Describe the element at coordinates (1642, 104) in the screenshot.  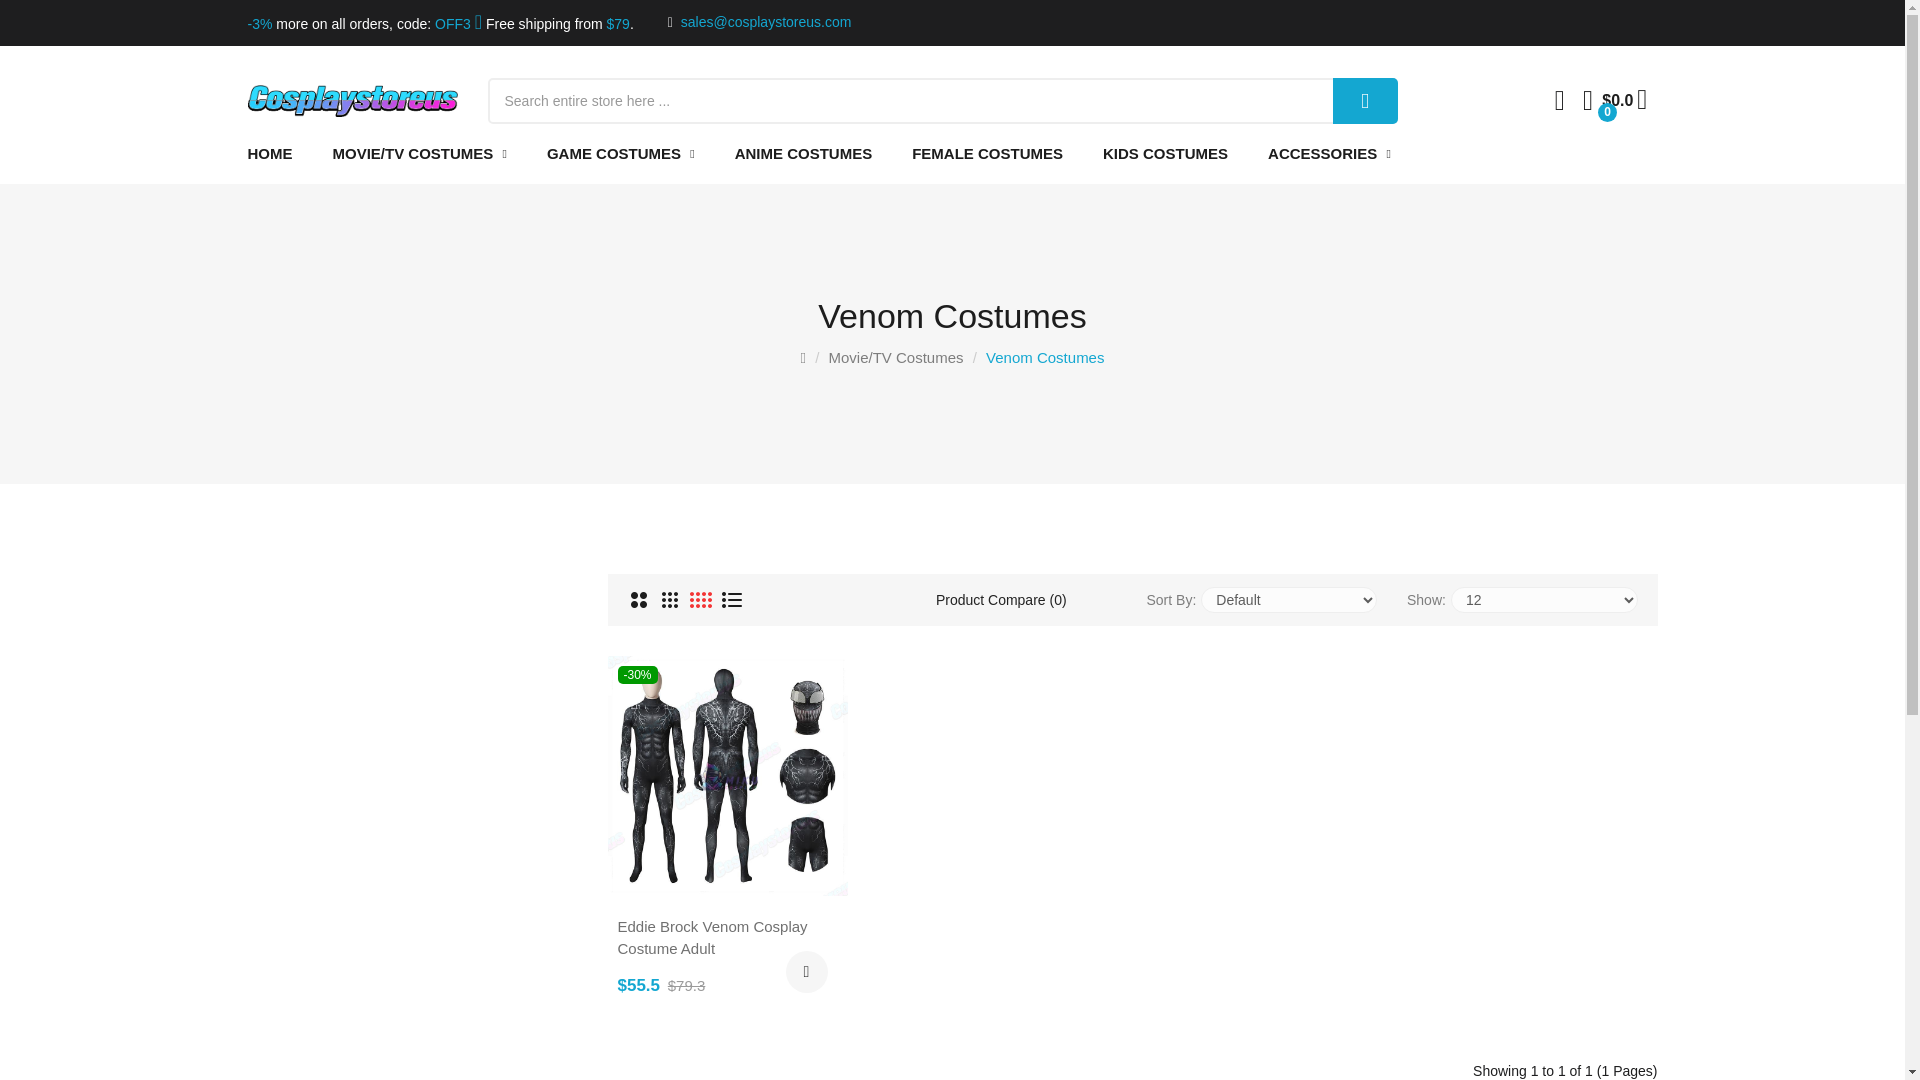
I see `My Account` at that location.